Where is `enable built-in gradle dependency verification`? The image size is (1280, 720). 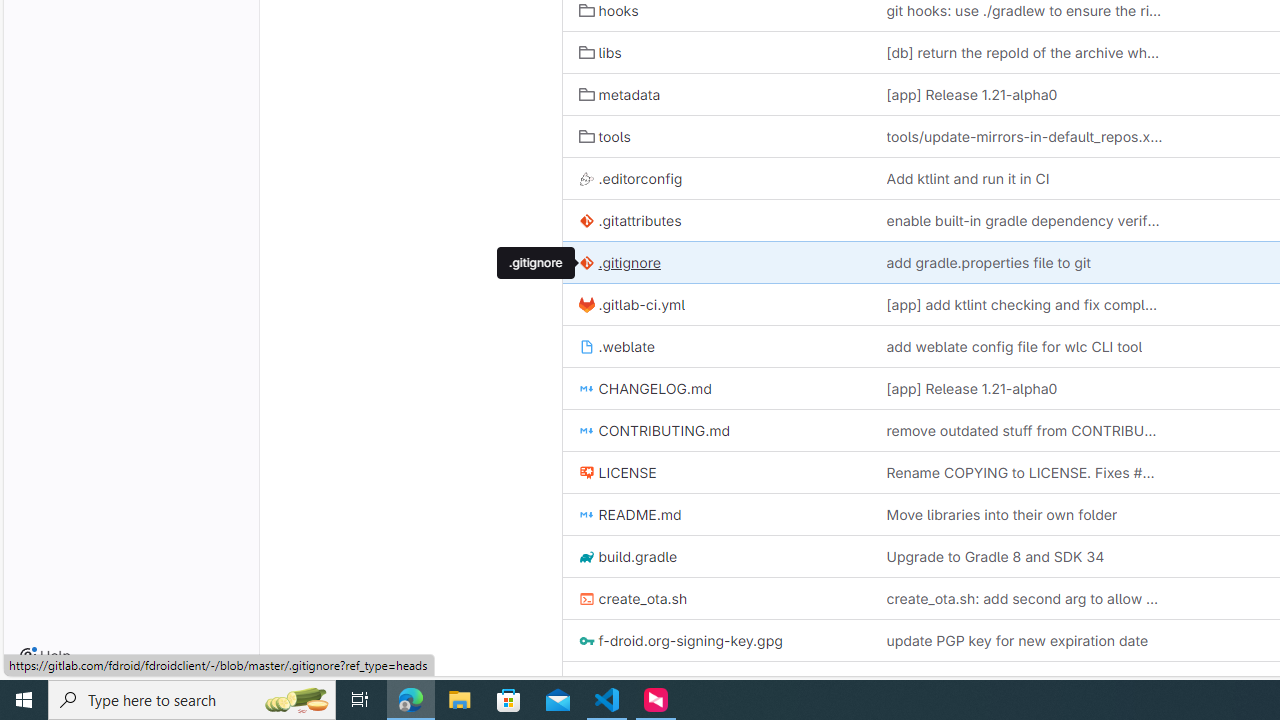 enable built-in gradle dependency verification is located at coordinates (1024, 220).